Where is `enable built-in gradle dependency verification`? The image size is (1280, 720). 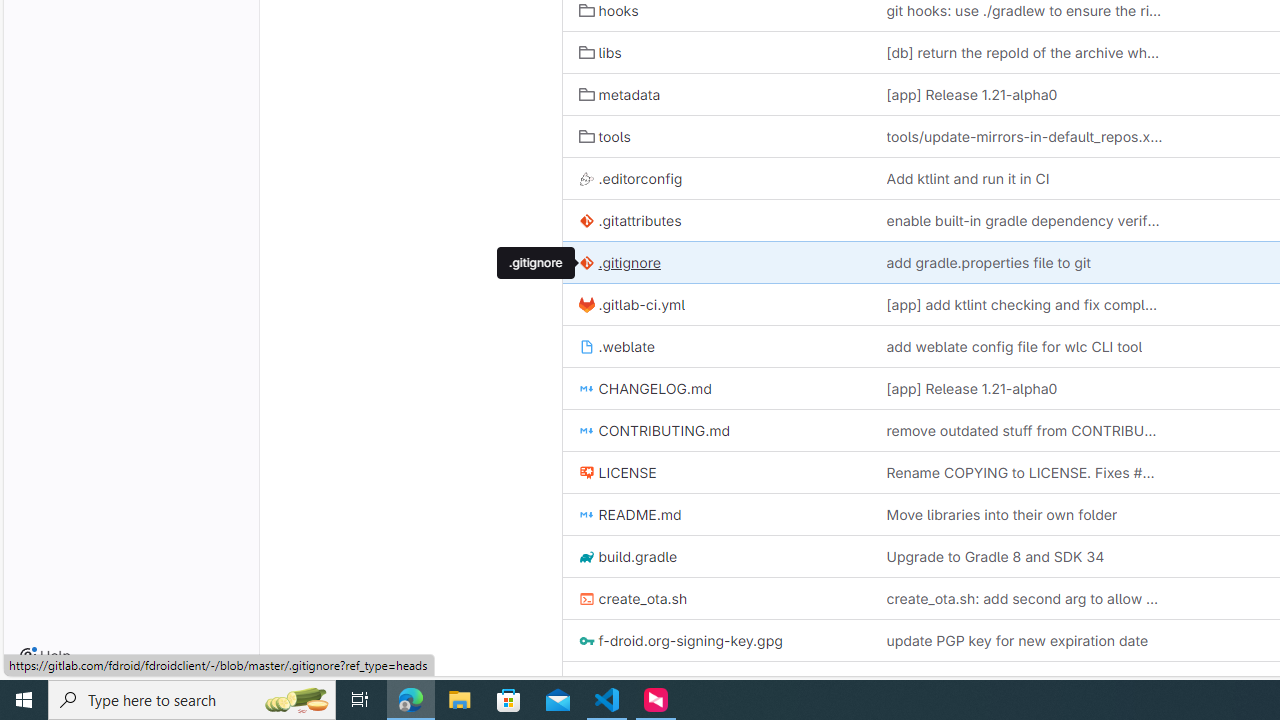 enable built-in gradle dependency verification is located at coordinates (1024, 220).